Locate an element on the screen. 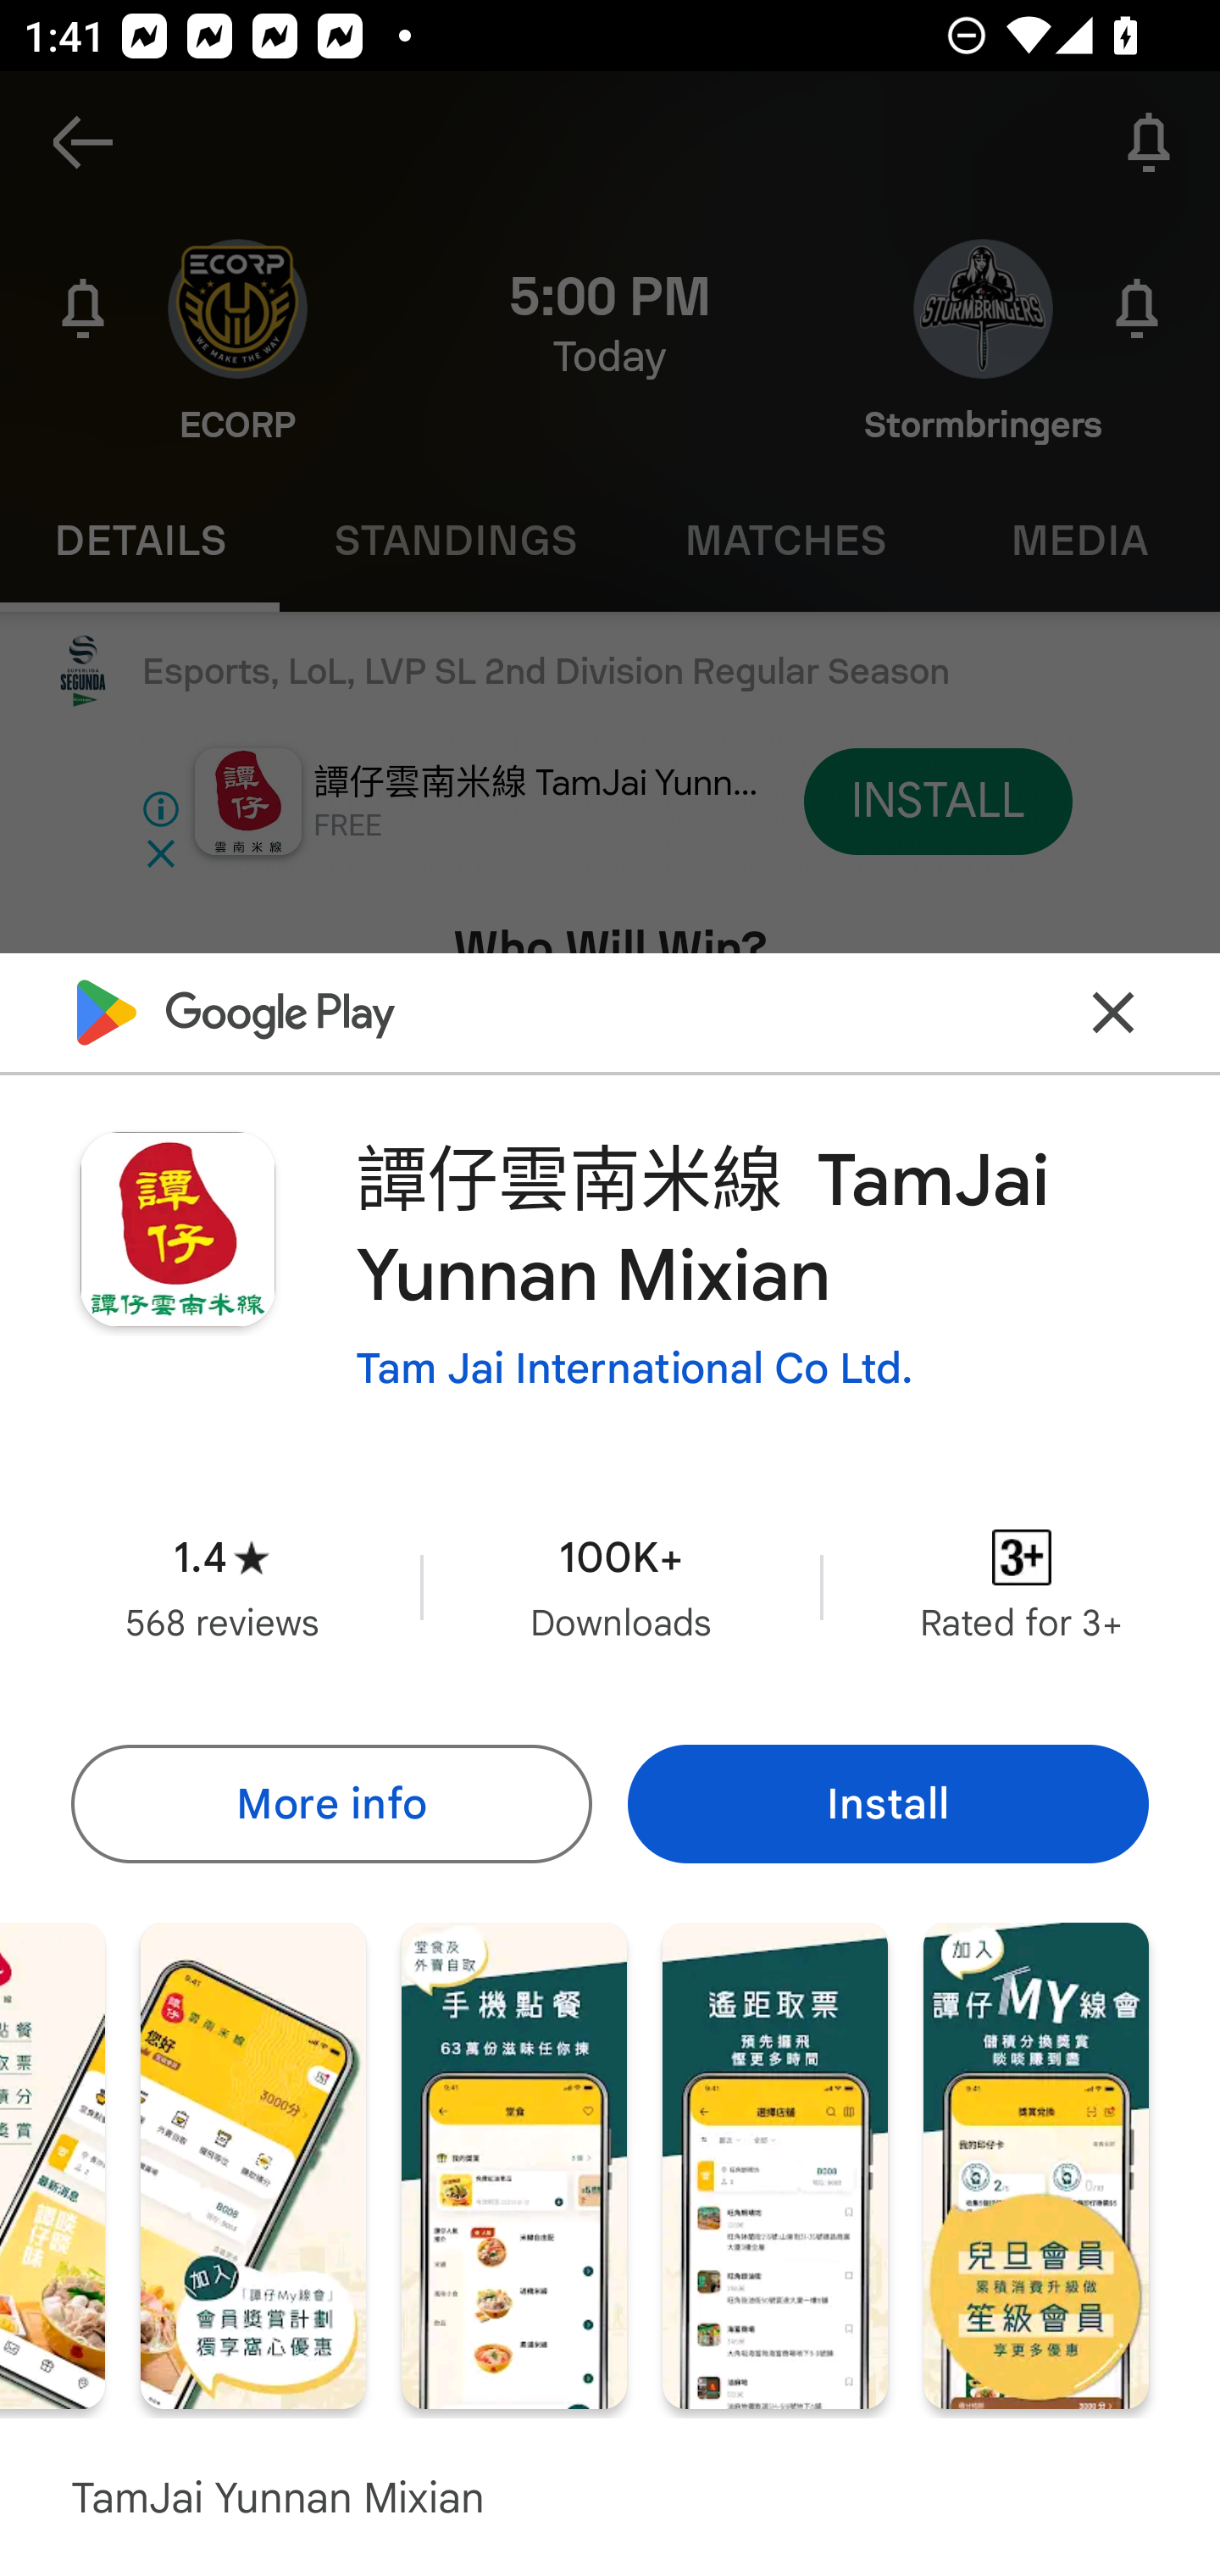 This screenshot has height=2576, width=1220. Screenshot "4" of "5" is located at coordinates (774, 2164).